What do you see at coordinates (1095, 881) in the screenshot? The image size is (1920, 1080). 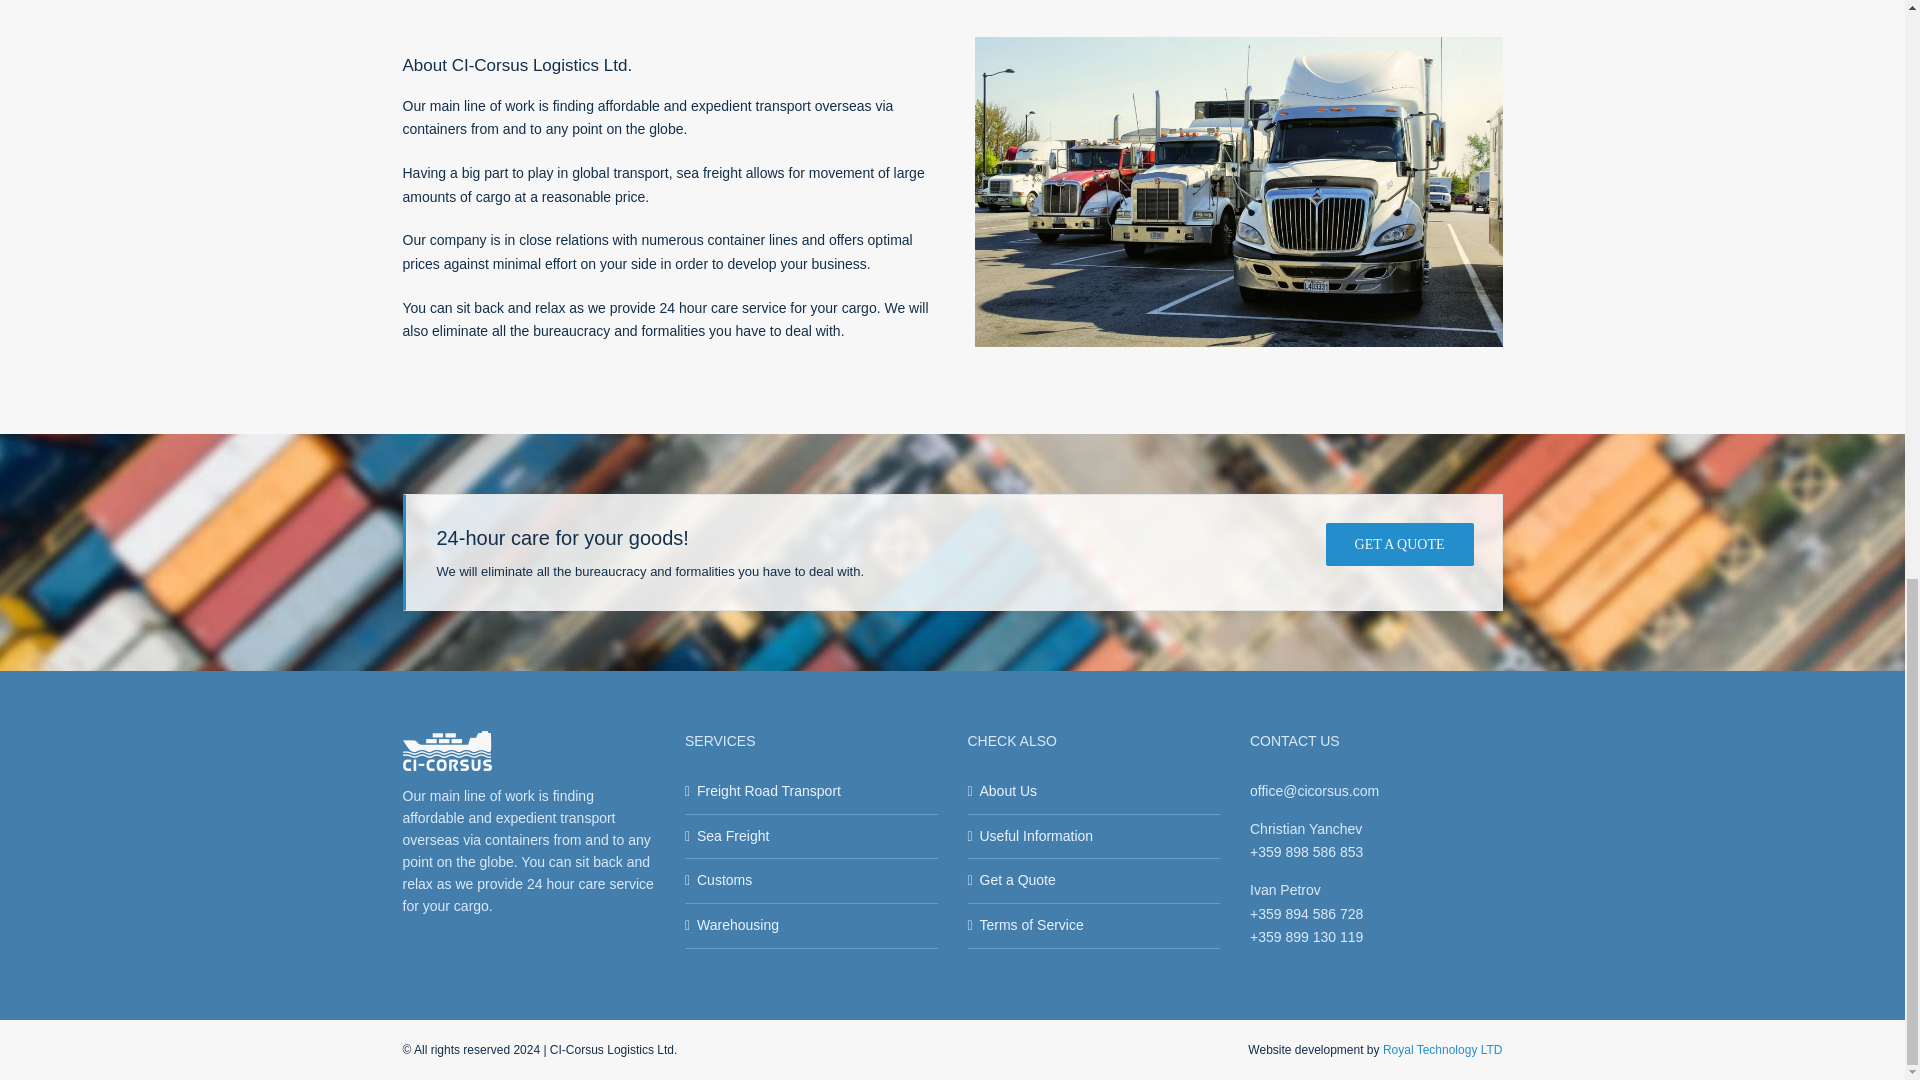 I see `Get a Quote` at bounding box center [1095, 881].